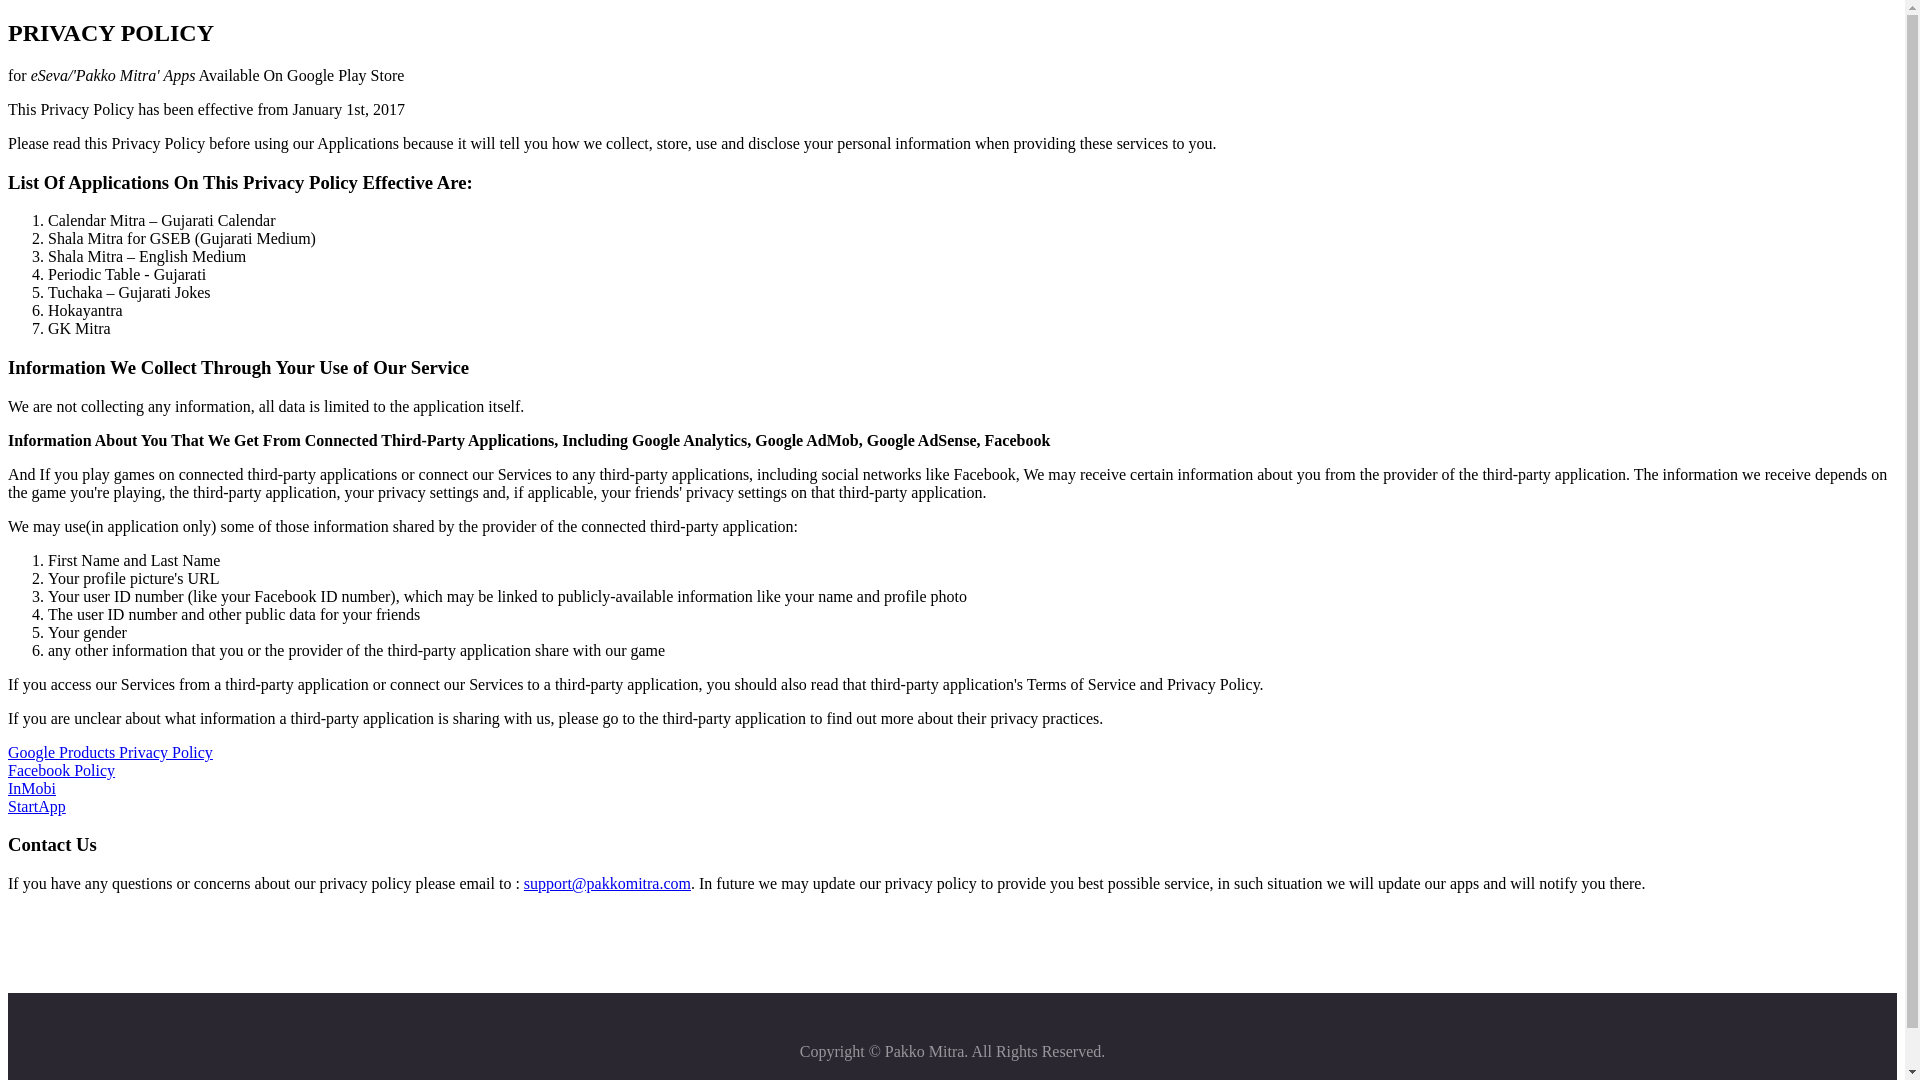 Image resolution: width=1920 pixels, height=1080 pixels. What do you see at coordinates (110, 752) in the screenshot?
I see `Google Products Privacy Policy` at bounding box center [110, 752].